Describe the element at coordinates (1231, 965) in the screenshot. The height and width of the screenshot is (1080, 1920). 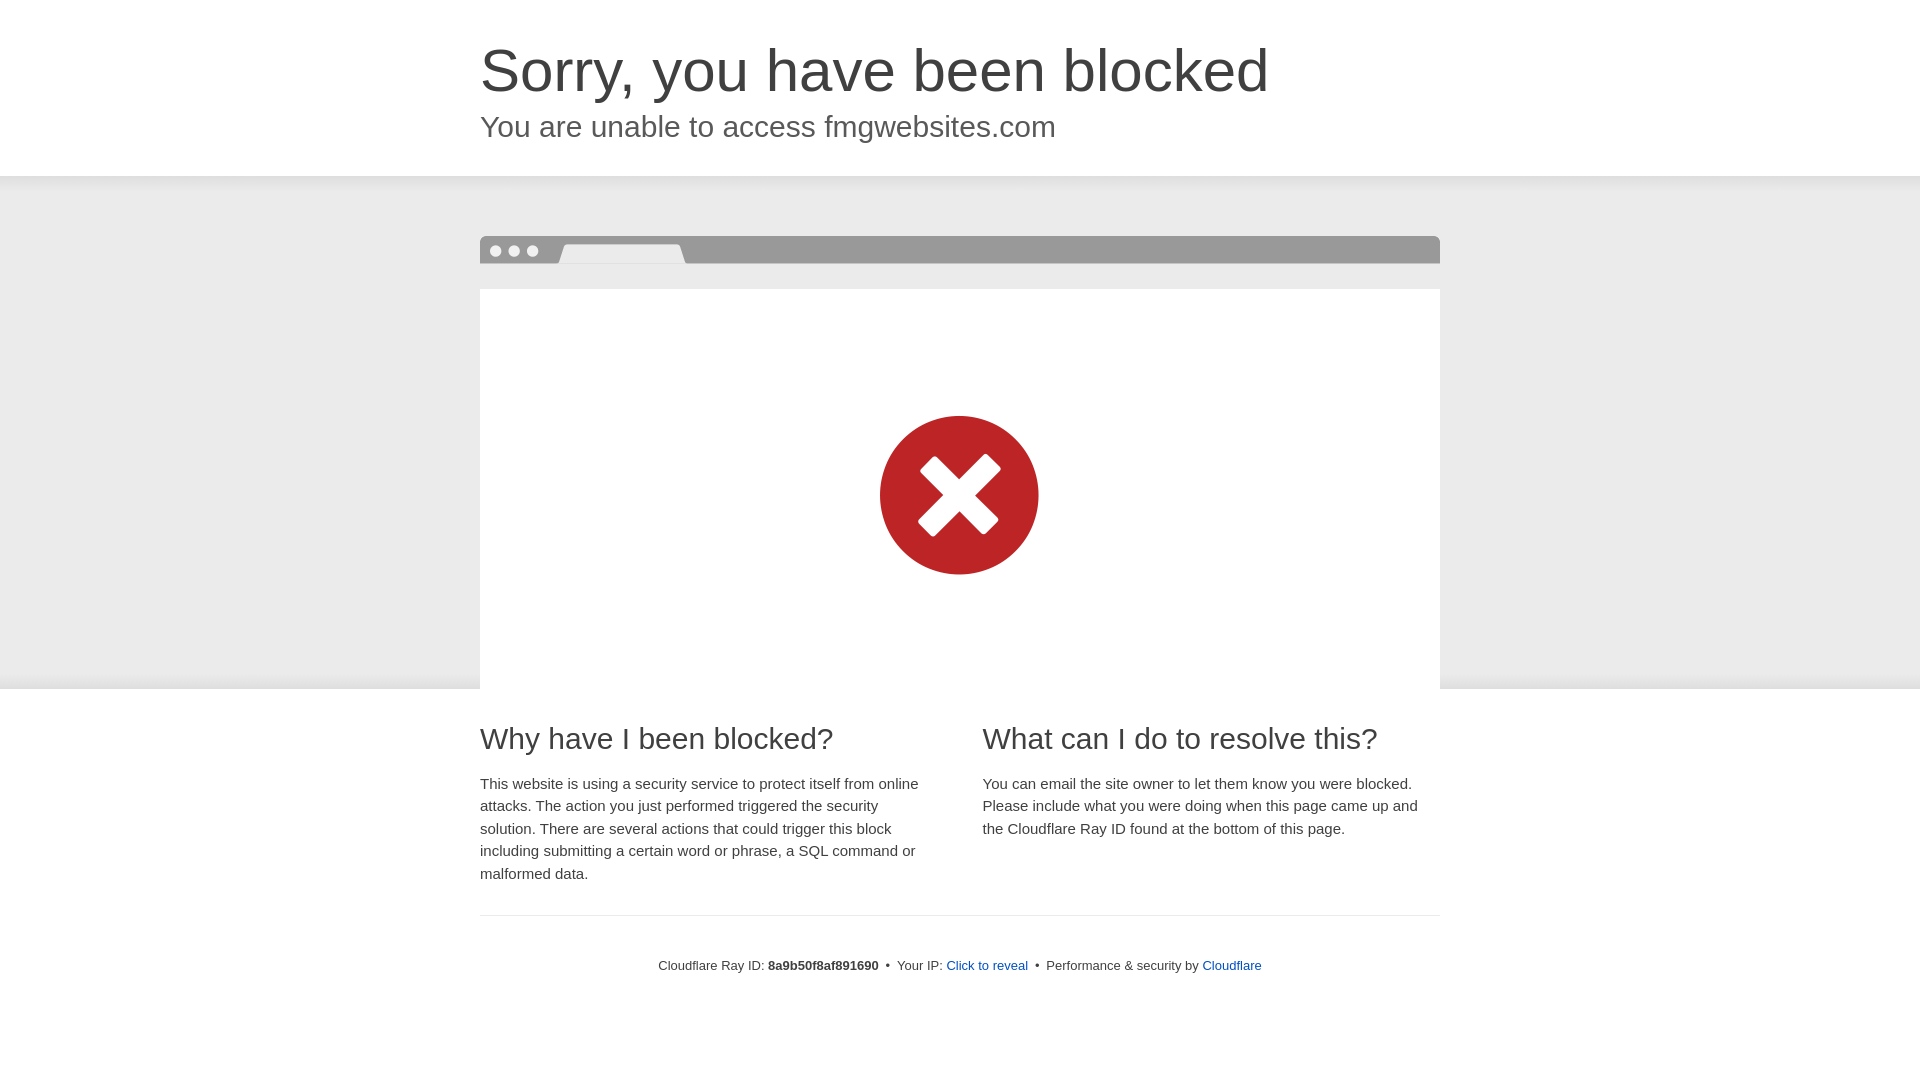
I see `Cloudflare` at that location.